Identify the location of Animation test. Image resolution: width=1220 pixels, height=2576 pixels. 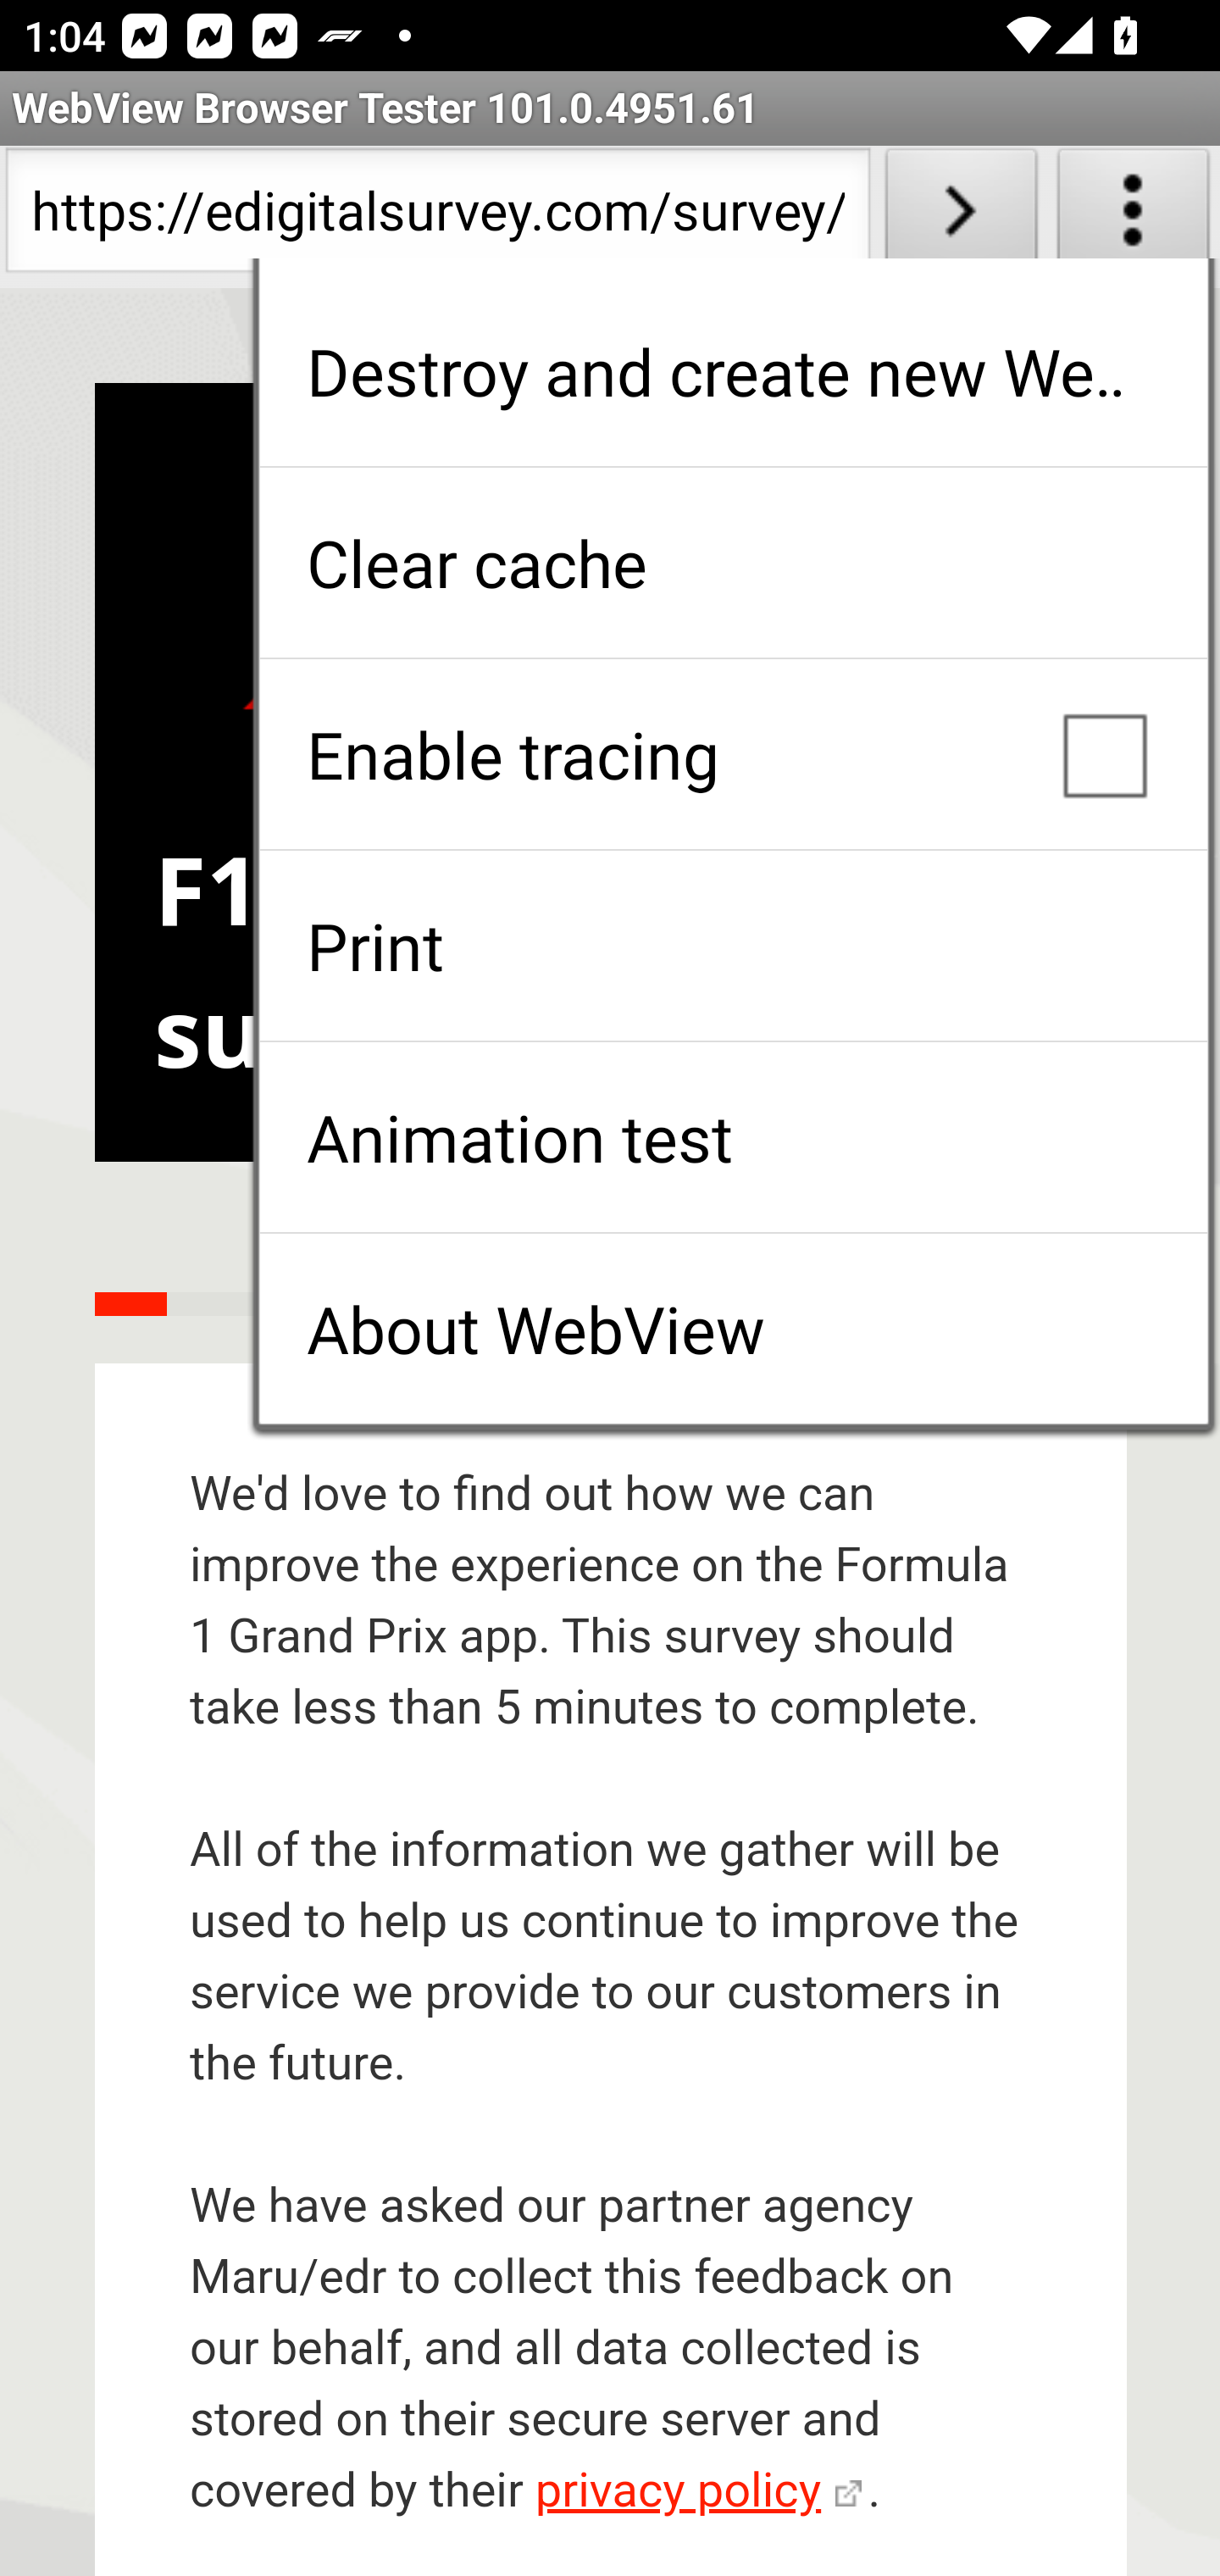
(733, 1137).